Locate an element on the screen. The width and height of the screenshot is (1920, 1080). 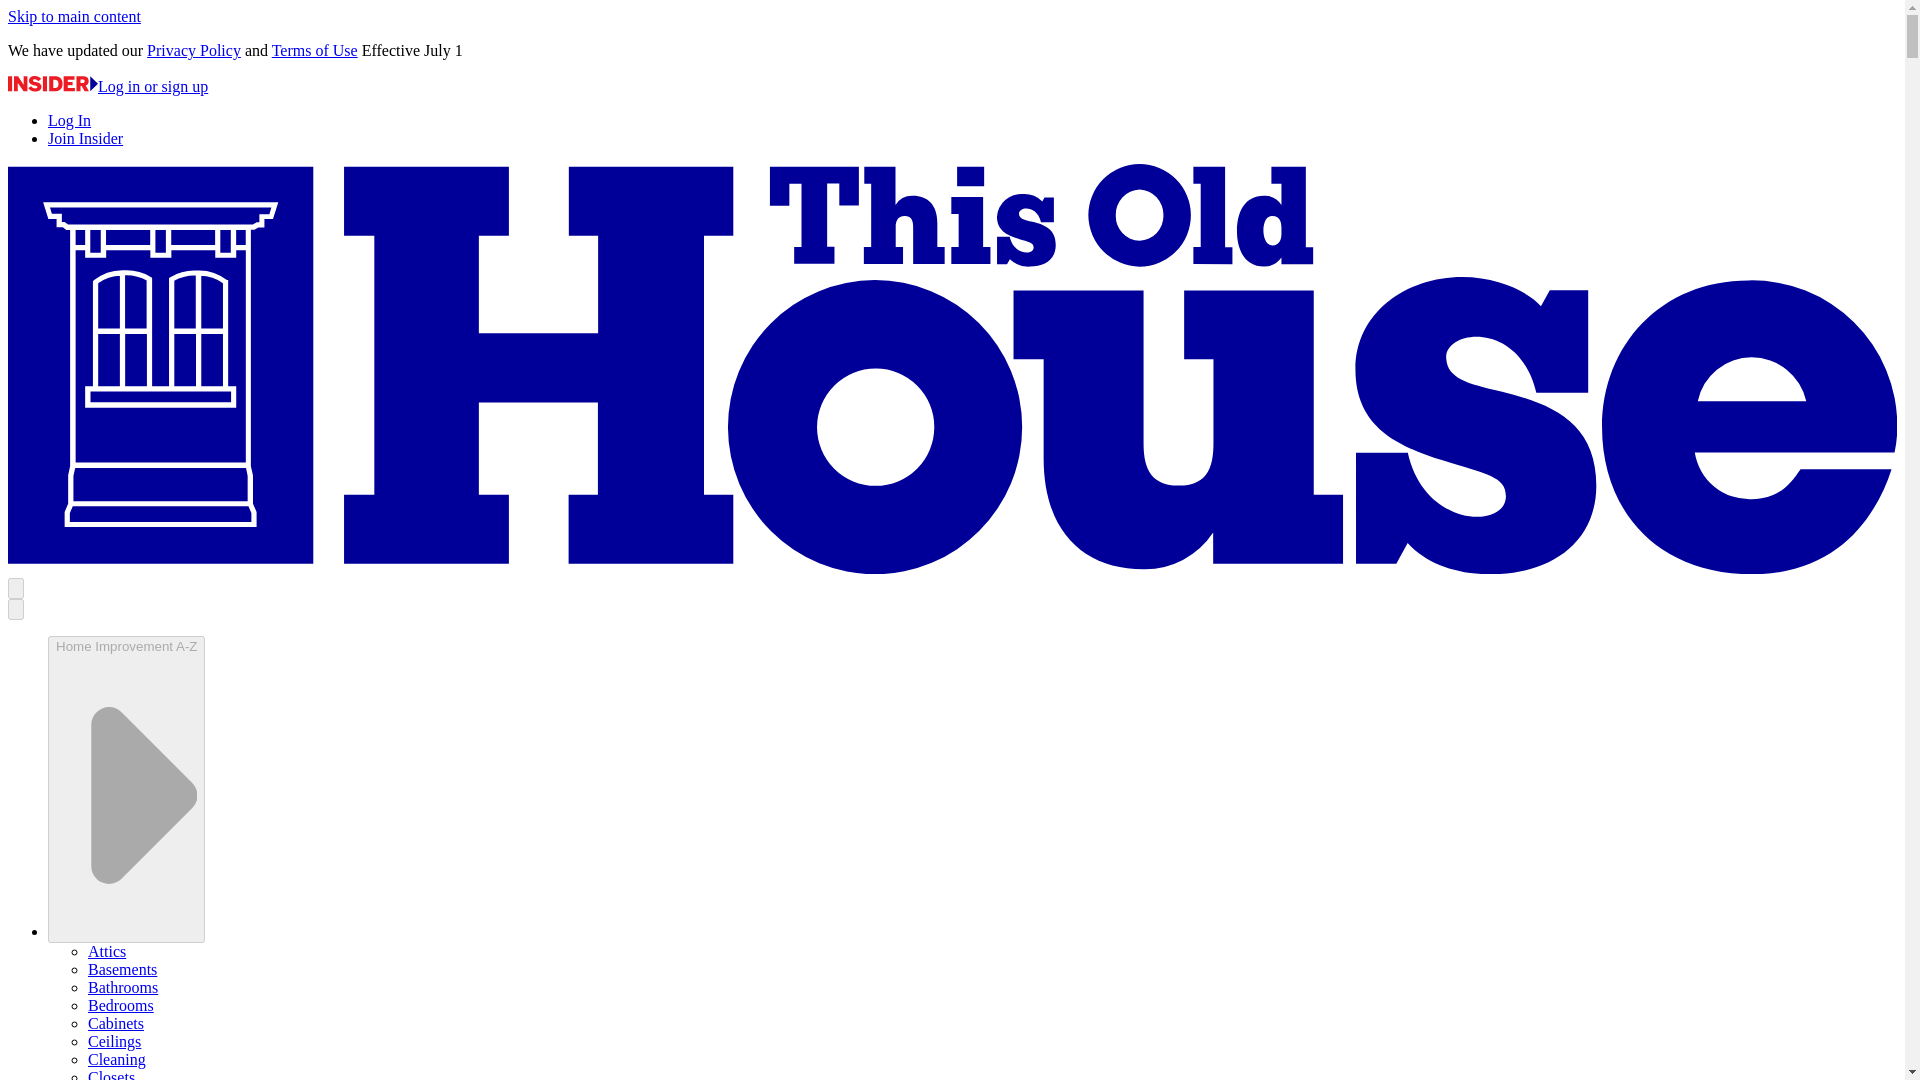
Ceilings is located at coordinates (114, 1040).